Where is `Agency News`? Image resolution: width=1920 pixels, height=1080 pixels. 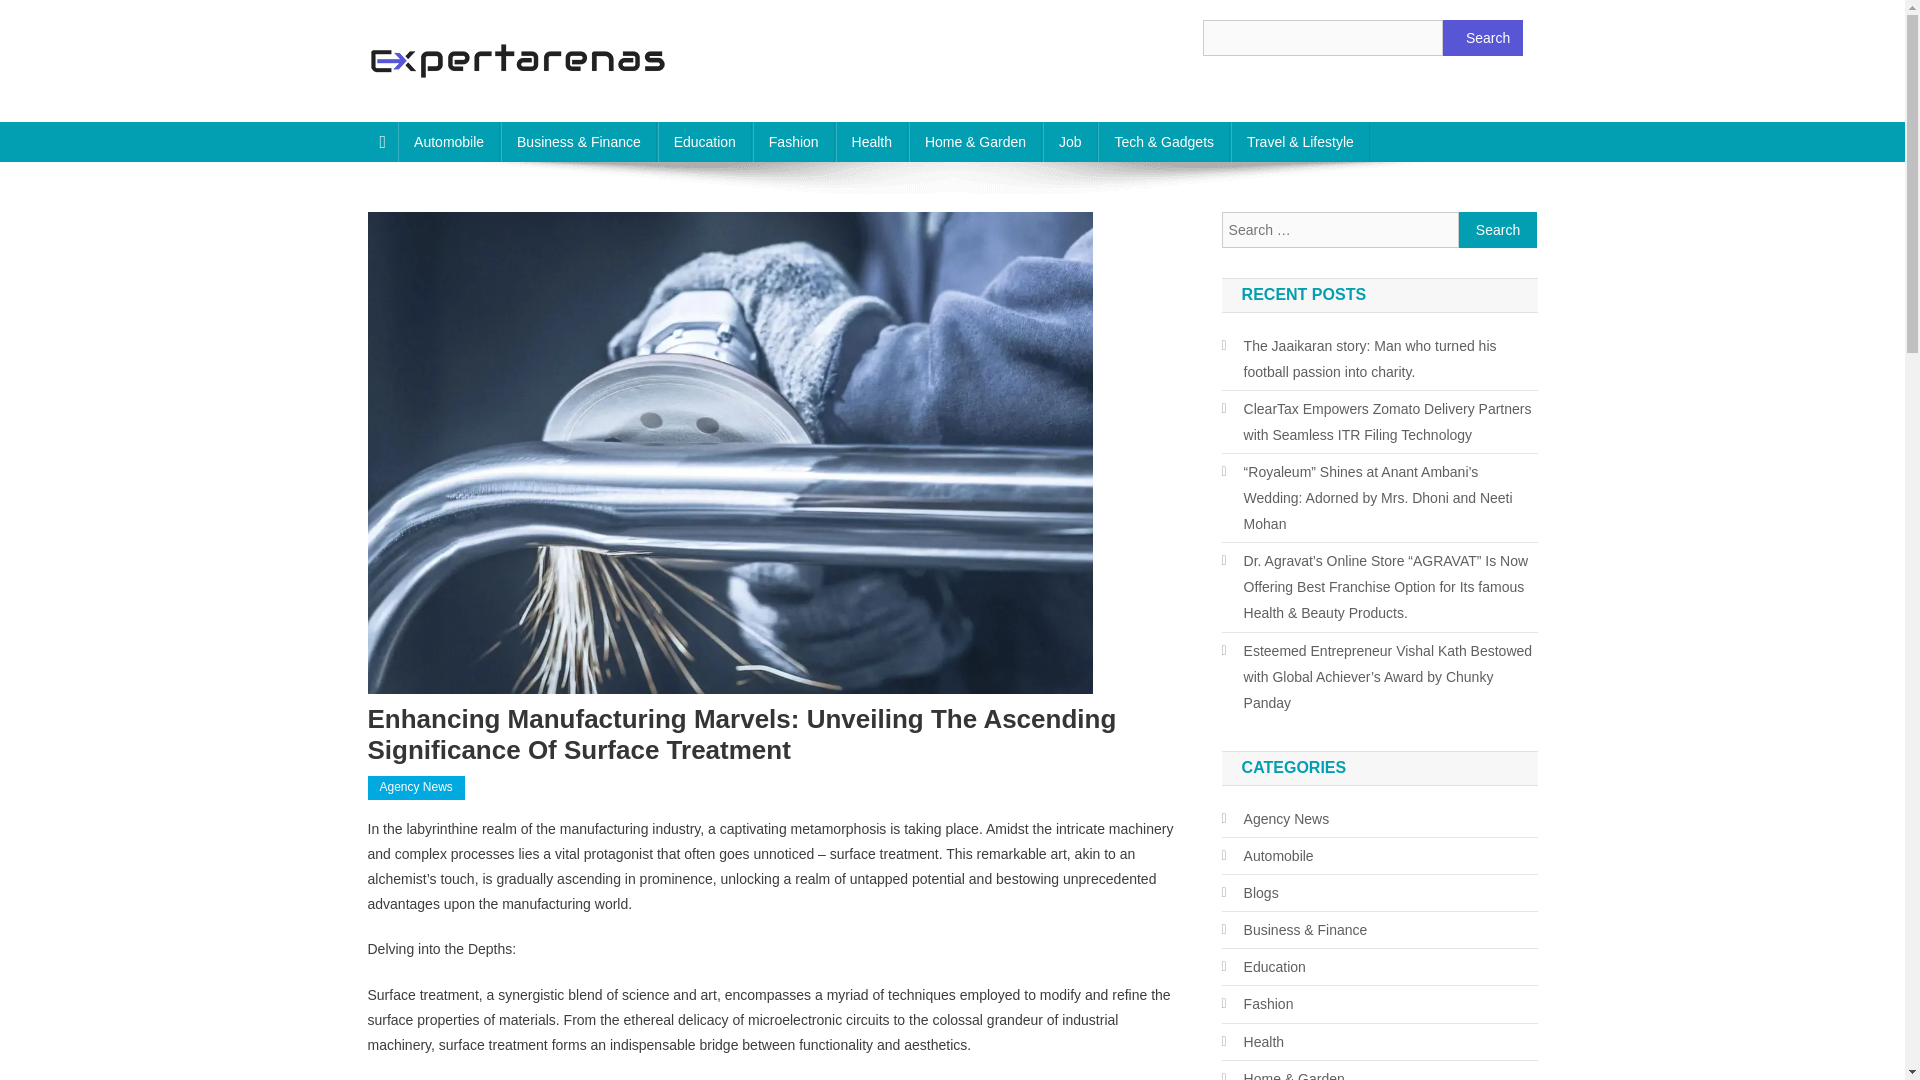 Agency News is located at coordinates (416, 788).